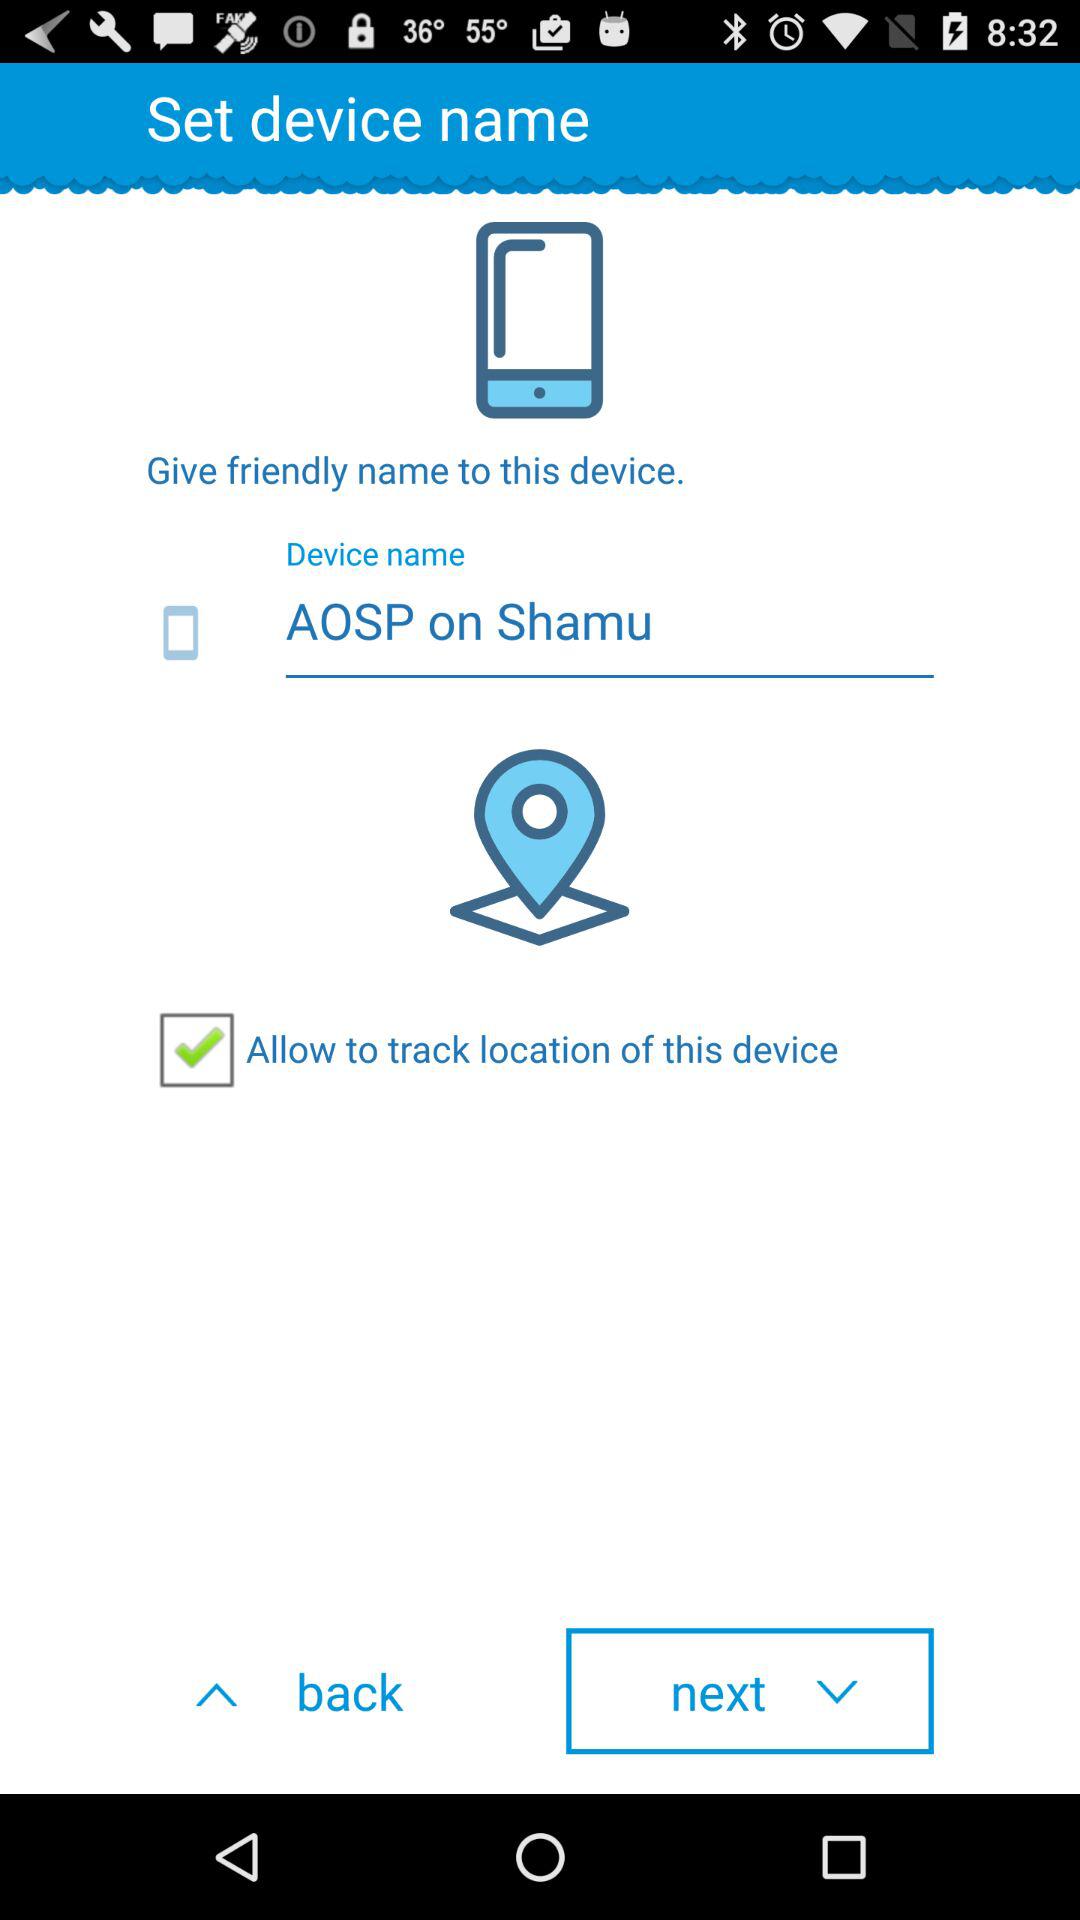 The width and height of the screenshot is (1080, 1920). I want to click on choose the item to the left of next, so click(330, 1691).